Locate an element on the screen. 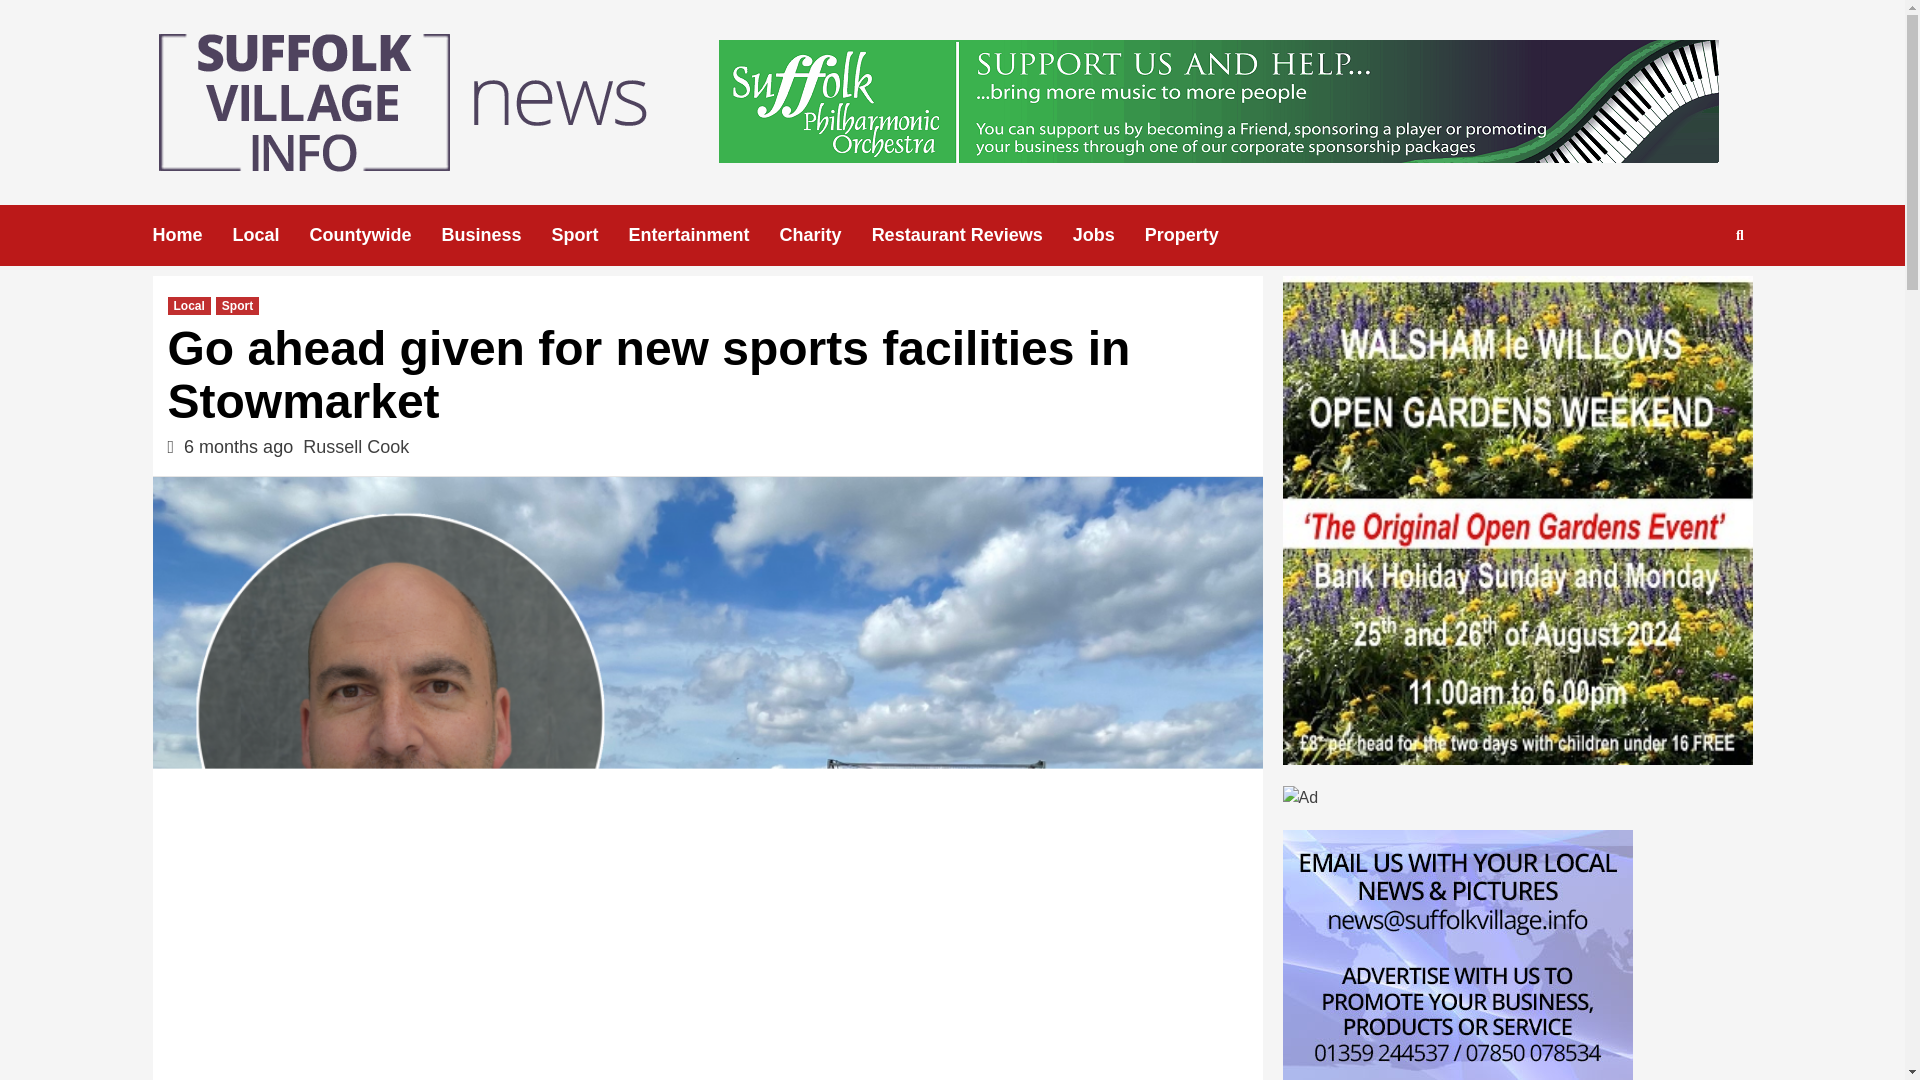 This screenshot has height=1080, width=1920. Business is located at coordinates (496, 235).